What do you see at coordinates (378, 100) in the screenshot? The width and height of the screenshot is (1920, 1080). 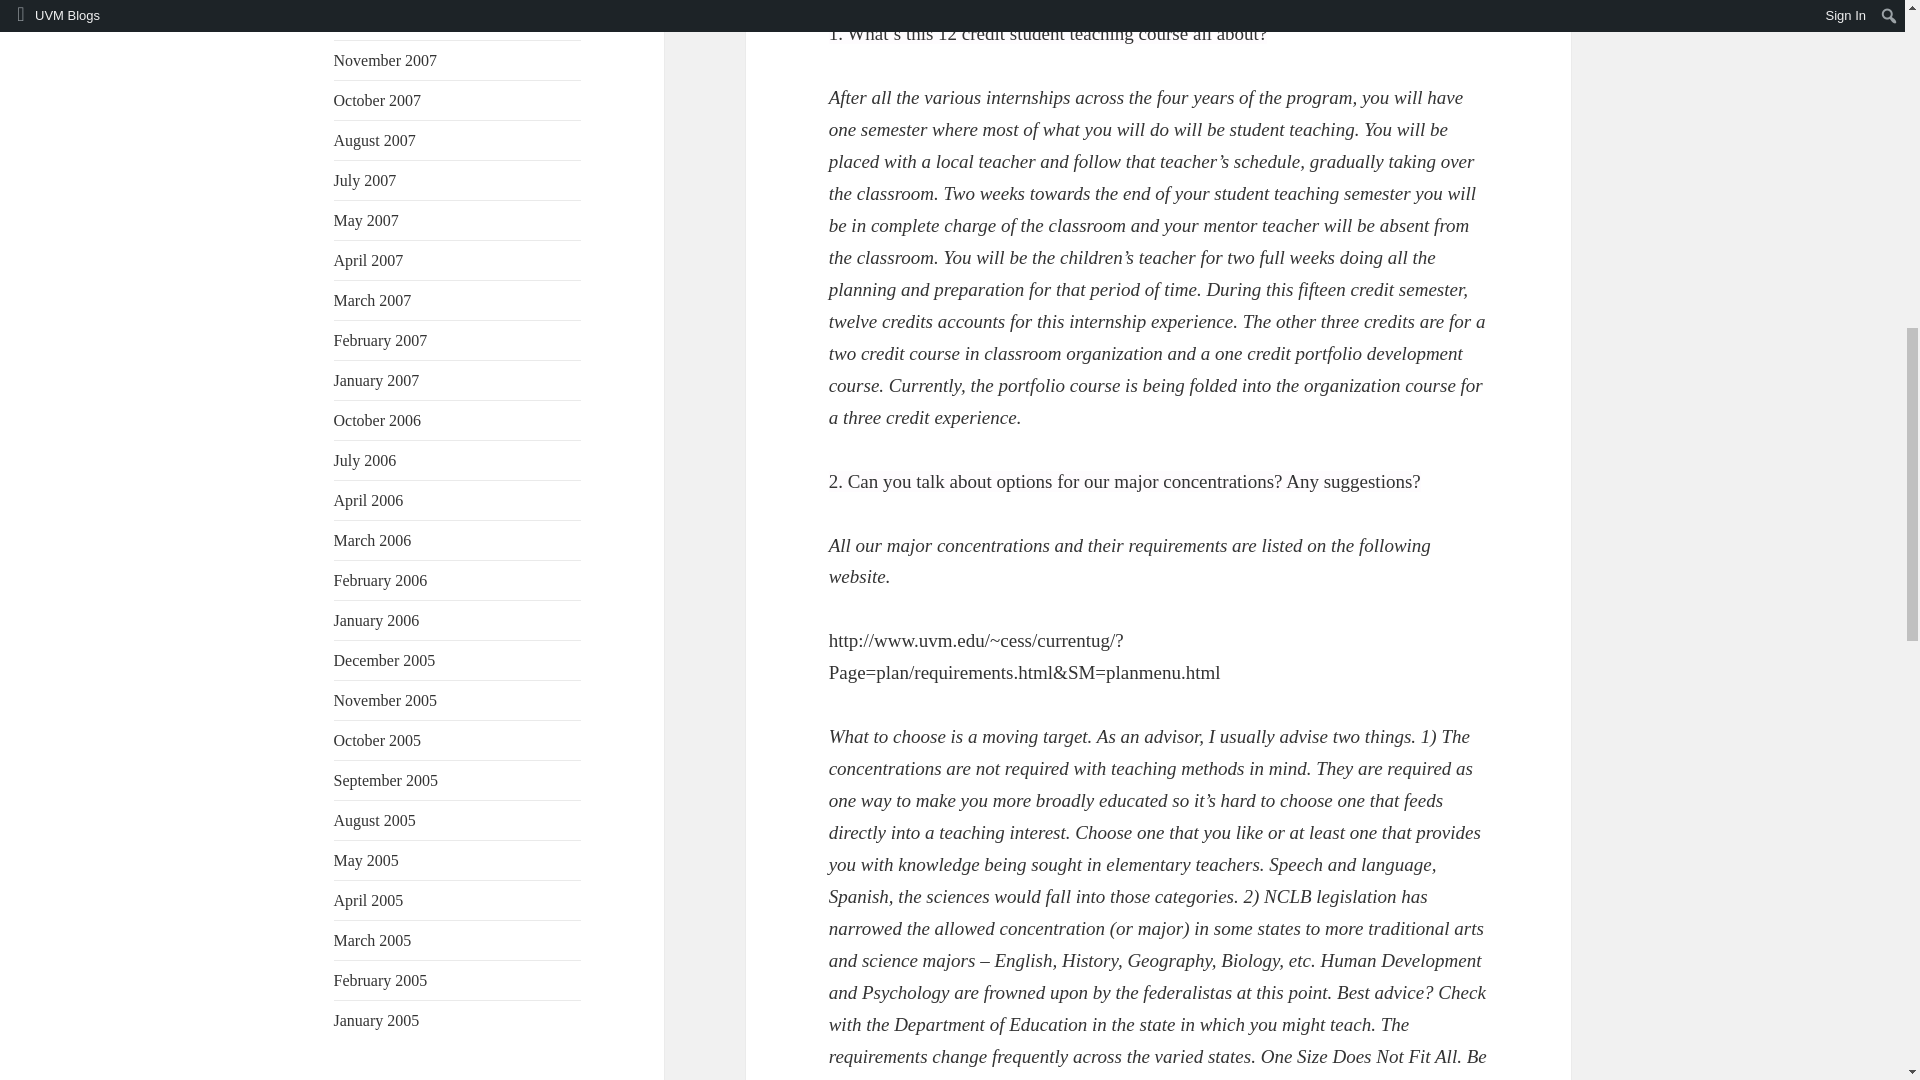 I see `October 2007` at bounding box center [378, 100].